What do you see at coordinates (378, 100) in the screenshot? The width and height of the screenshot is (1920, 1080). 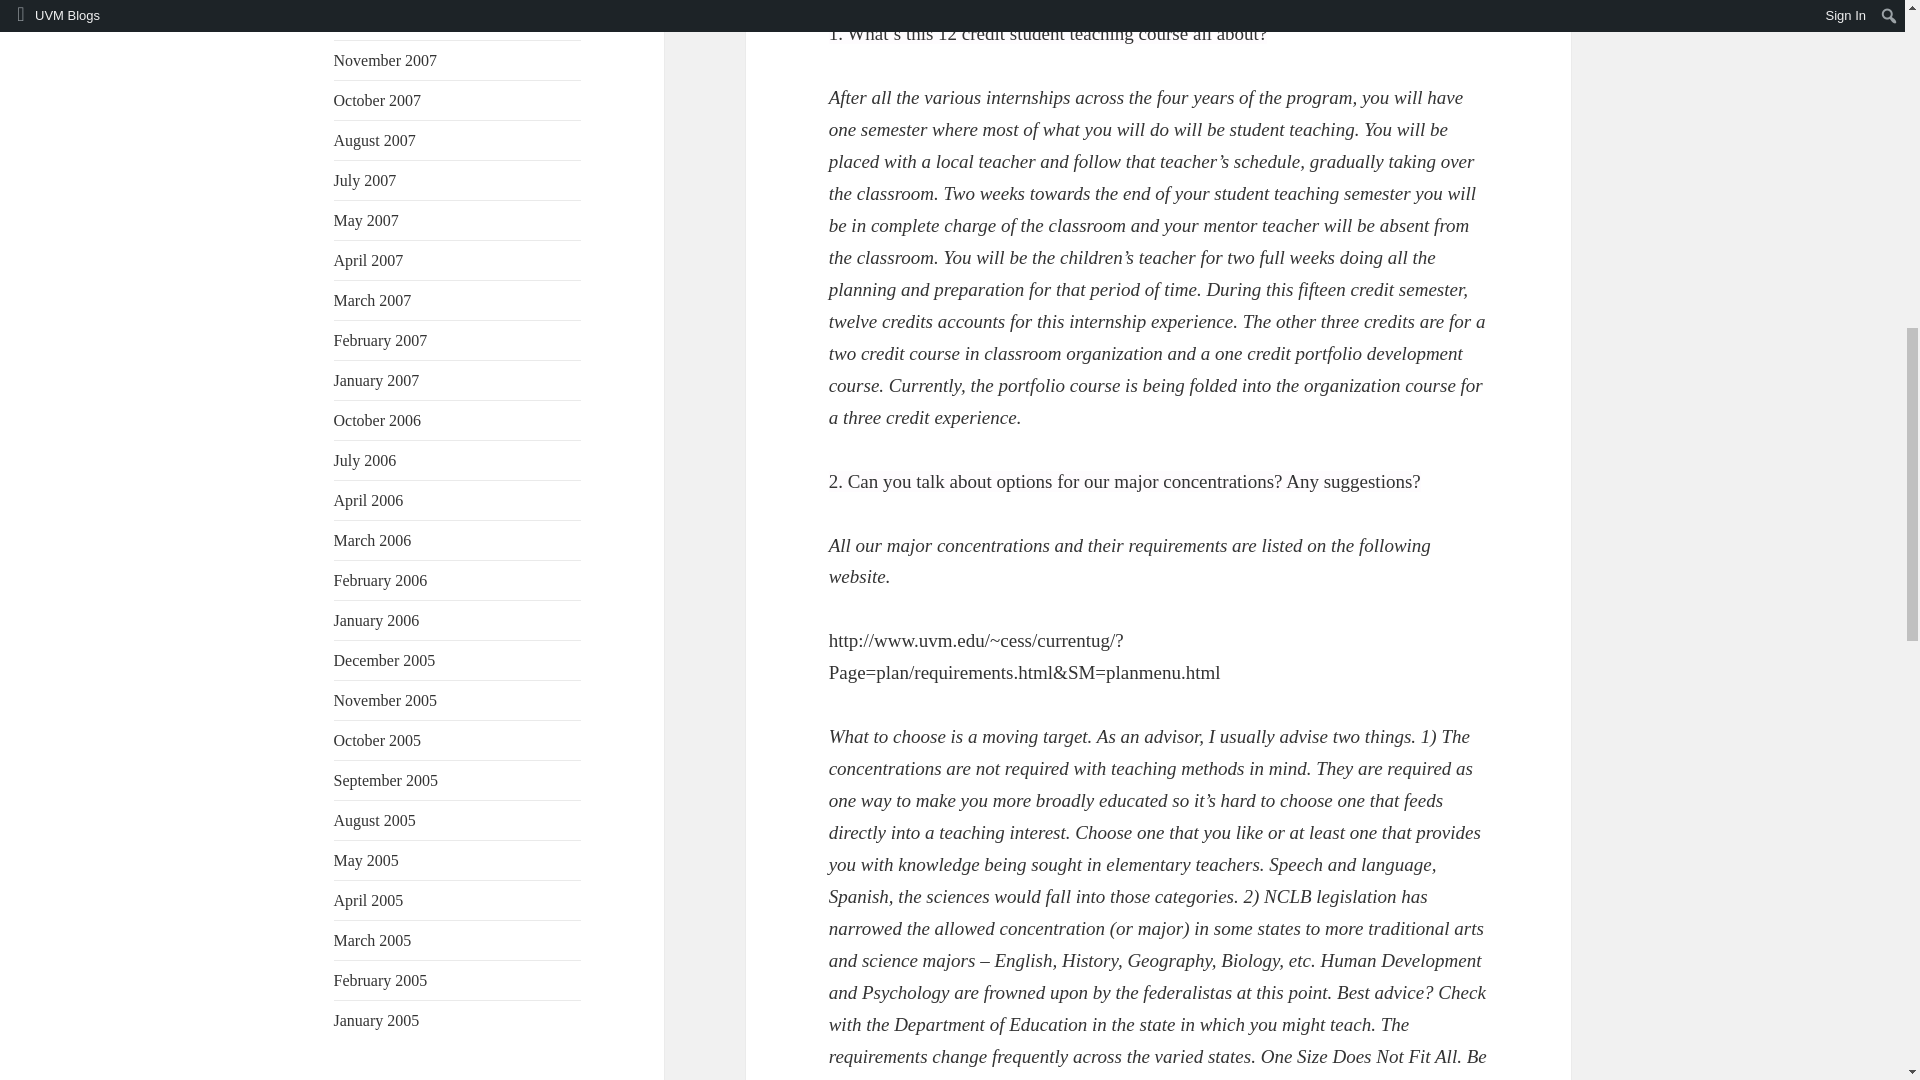 I see `October 2007` at bounding box center [378, 100].